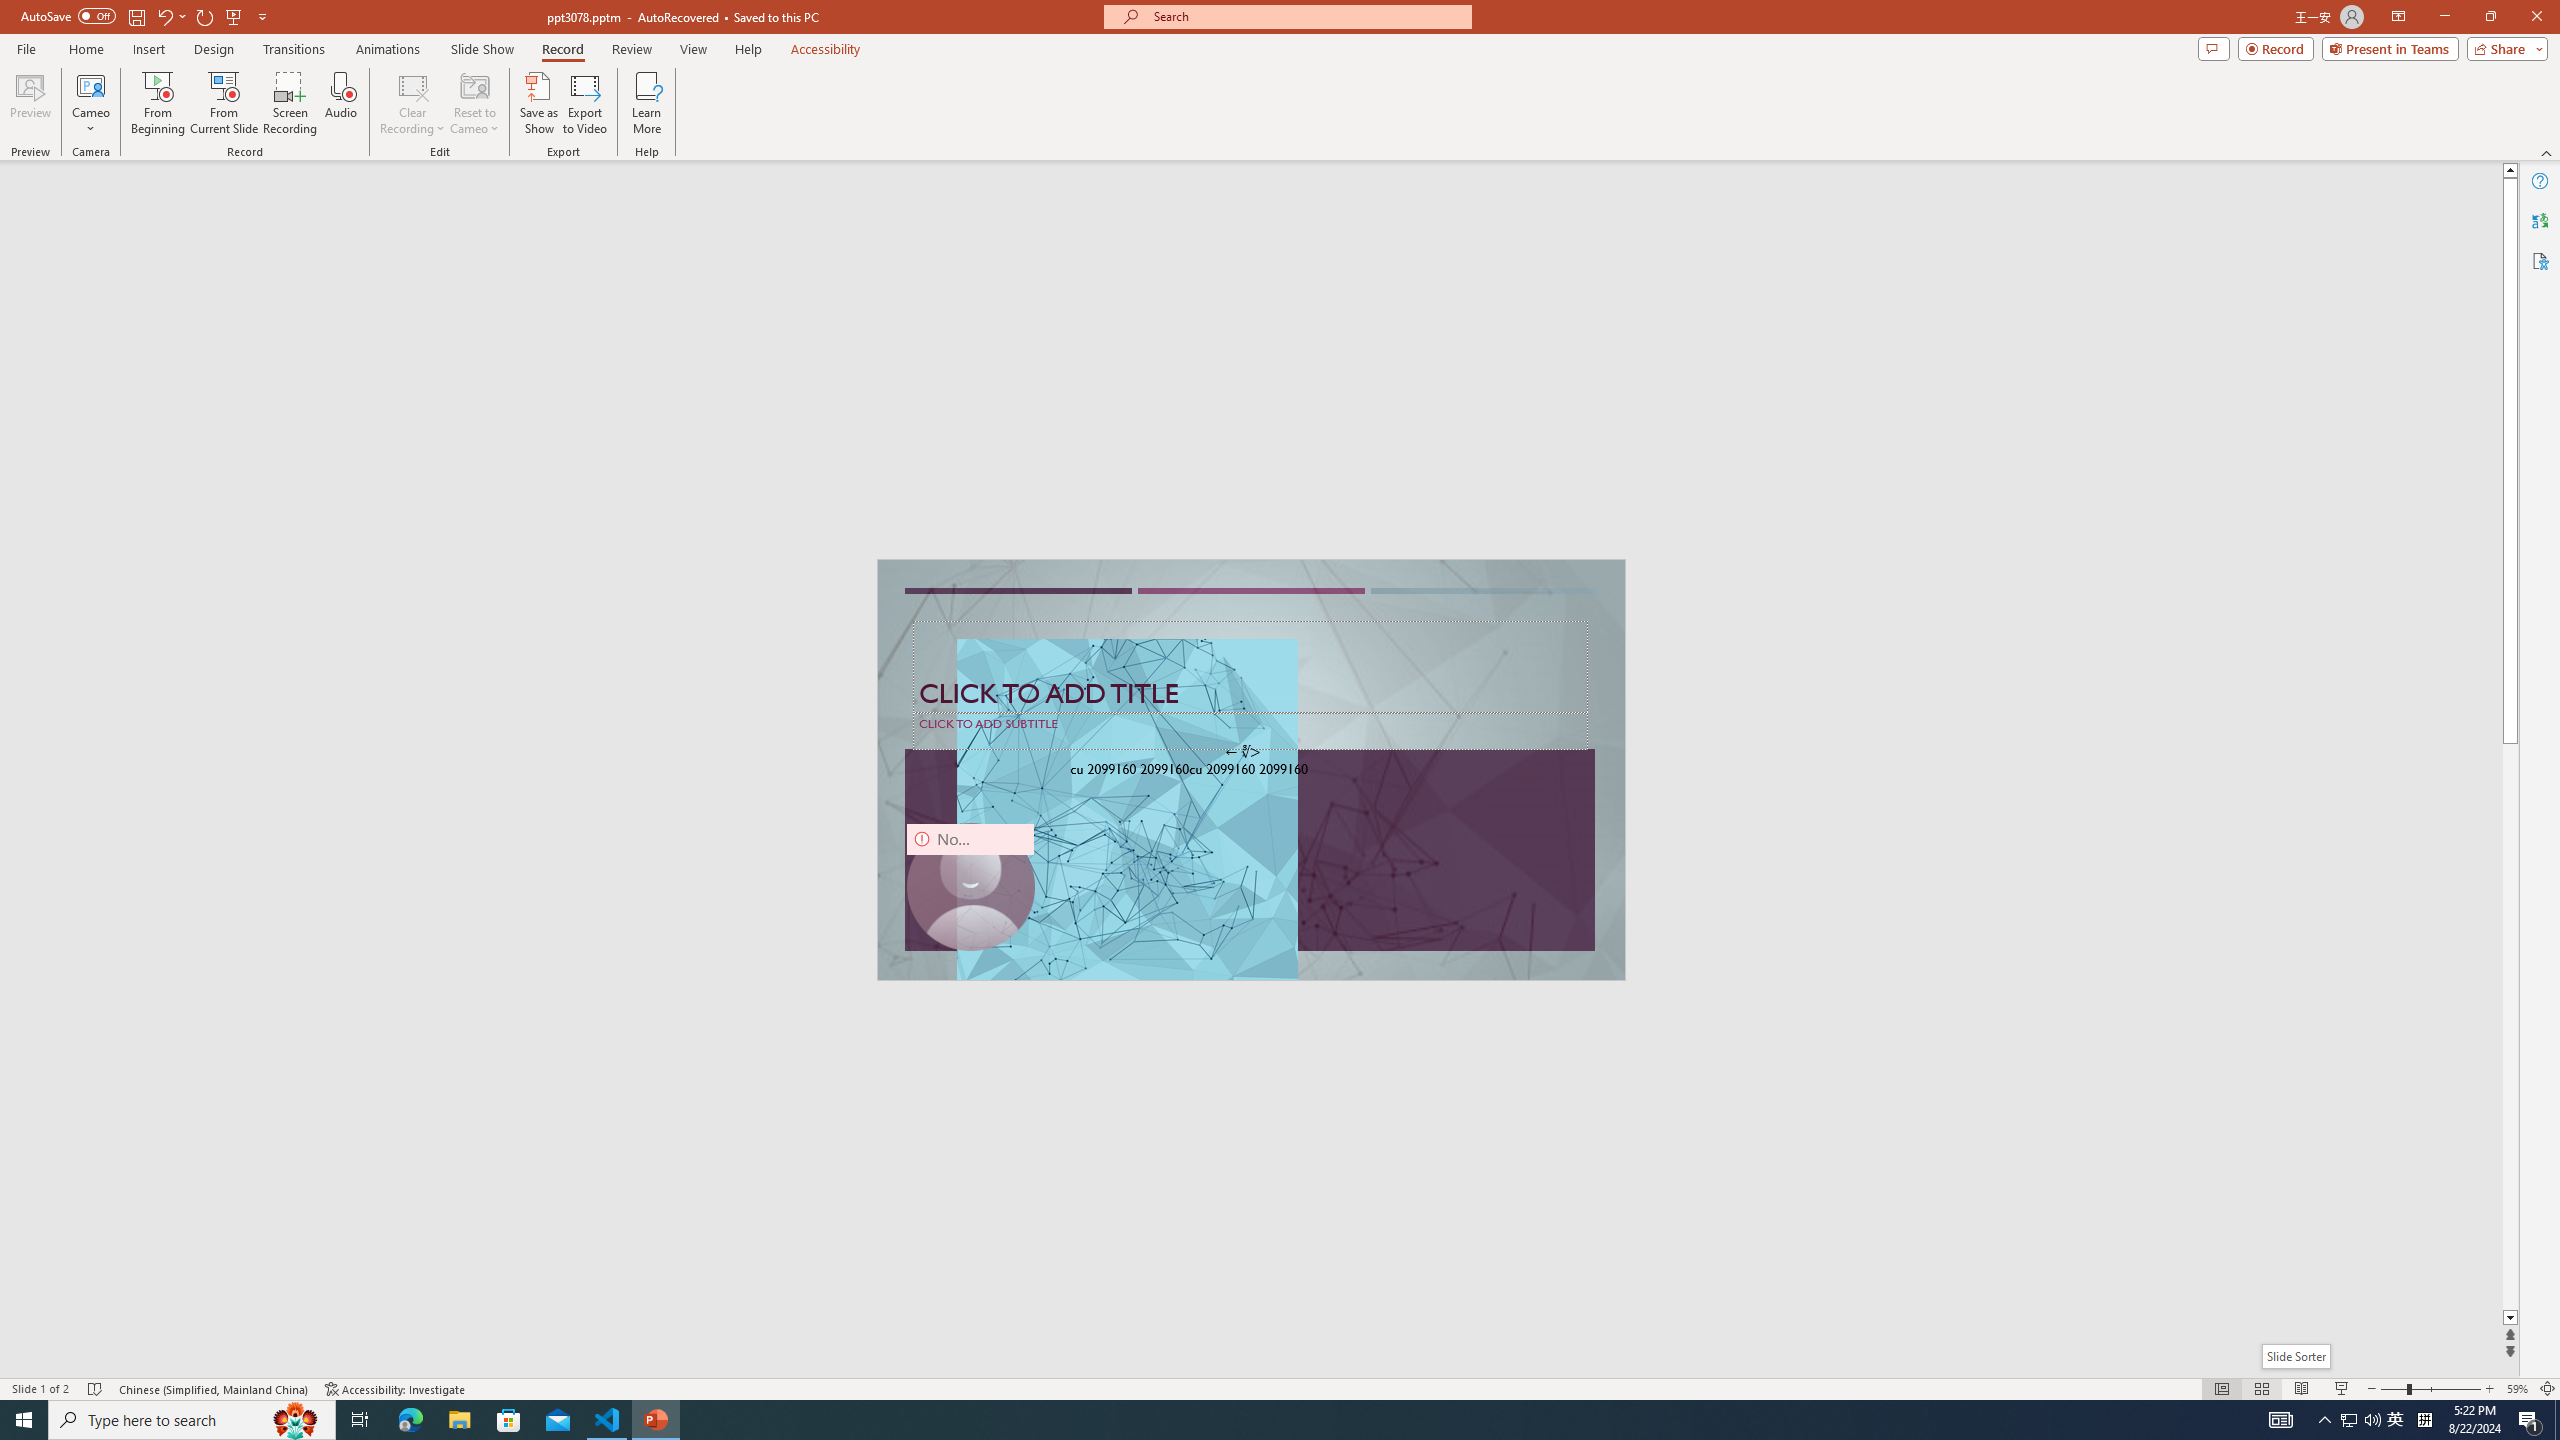 This screenshot has height=1440, width=2560. I want to click on Earth - Wikipedia, so click(42, 846).